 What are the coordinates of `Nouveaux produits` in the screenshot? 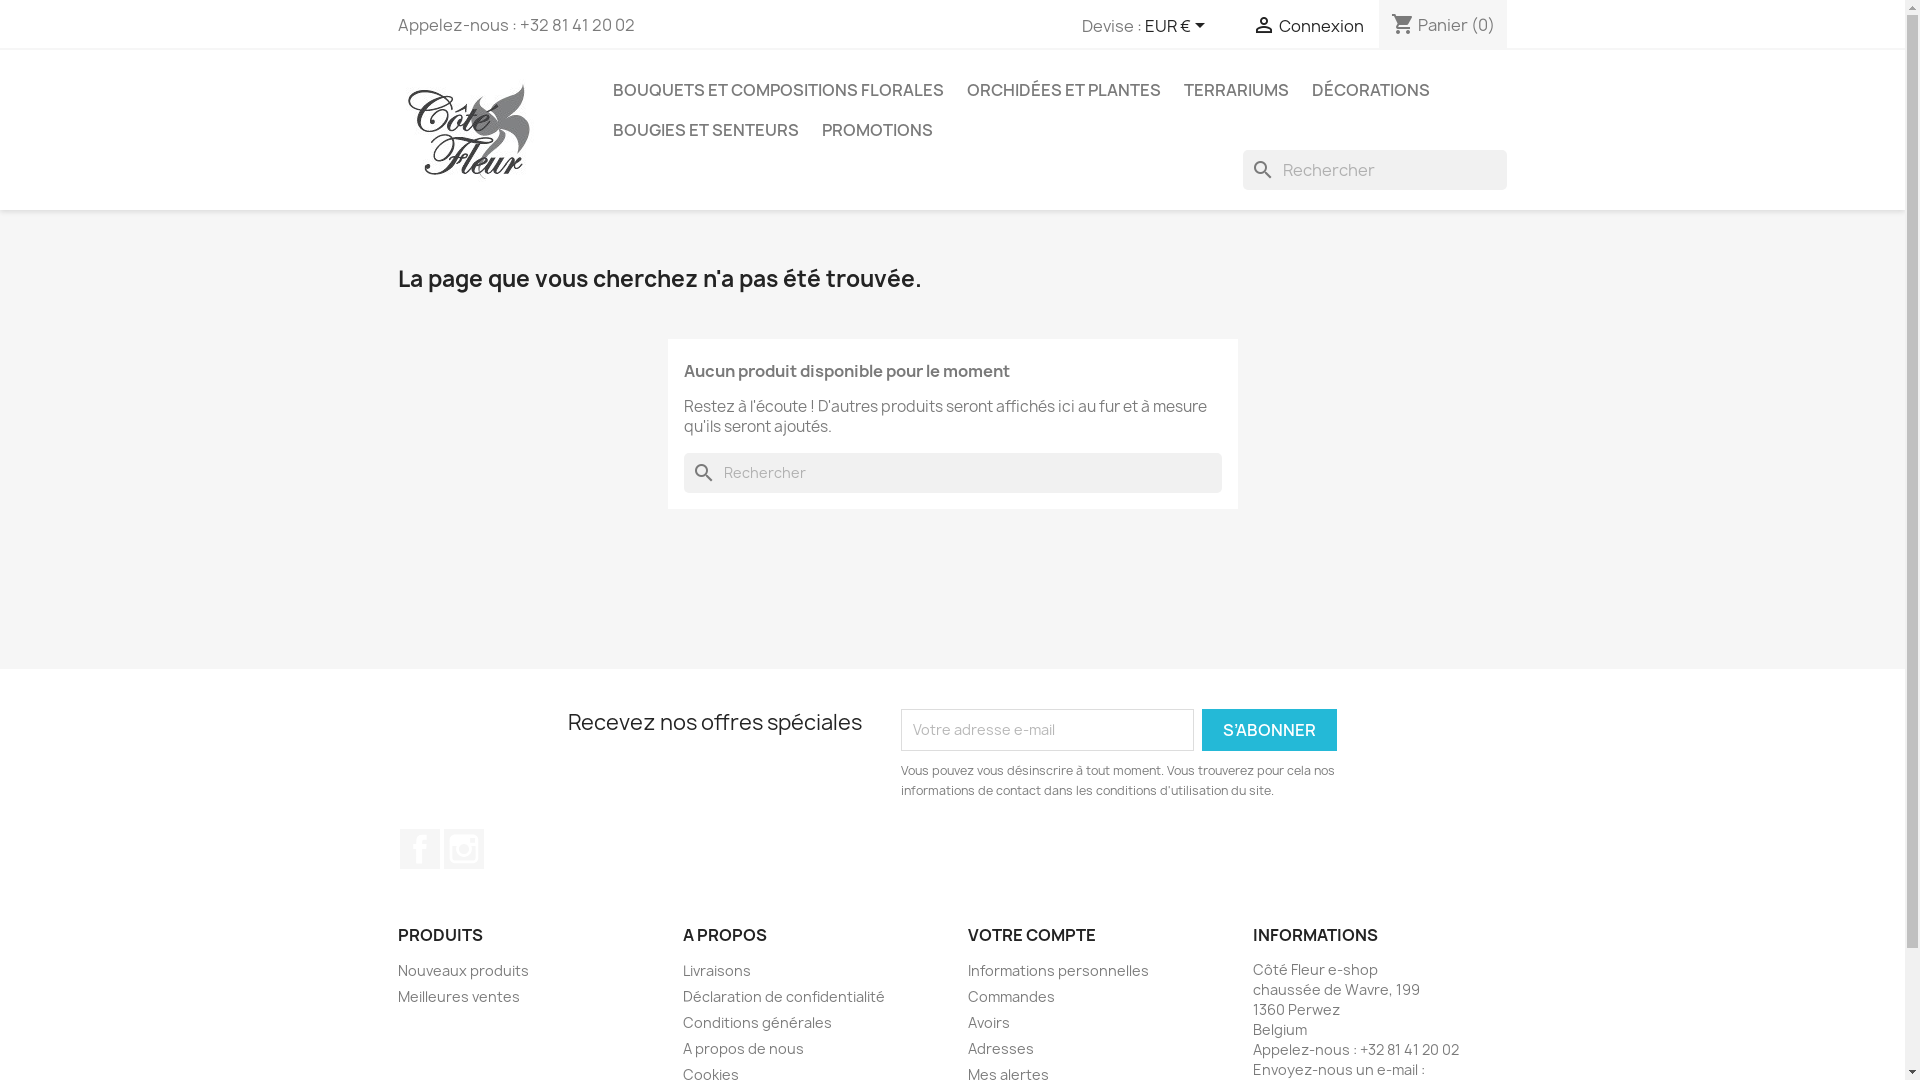 It's located at (464, 970).